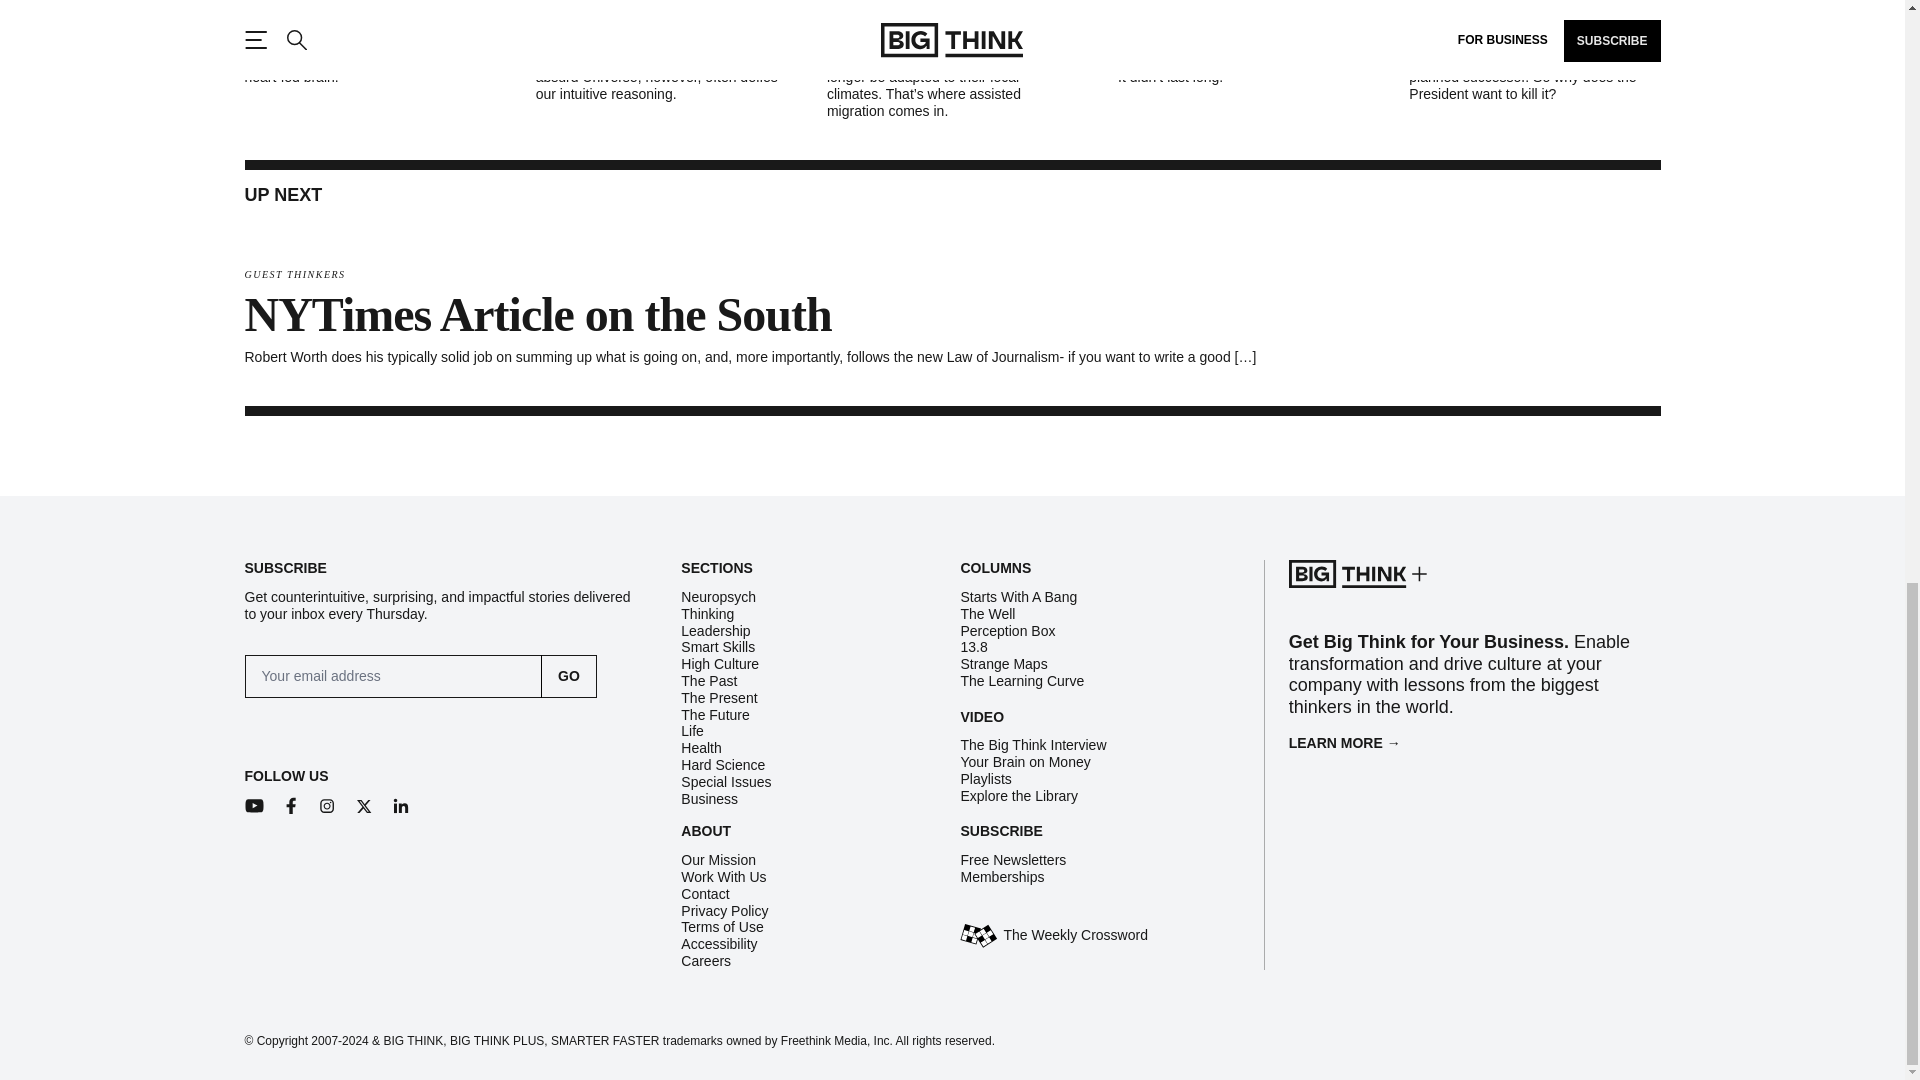  I want to click on Go, so click(569, 676).